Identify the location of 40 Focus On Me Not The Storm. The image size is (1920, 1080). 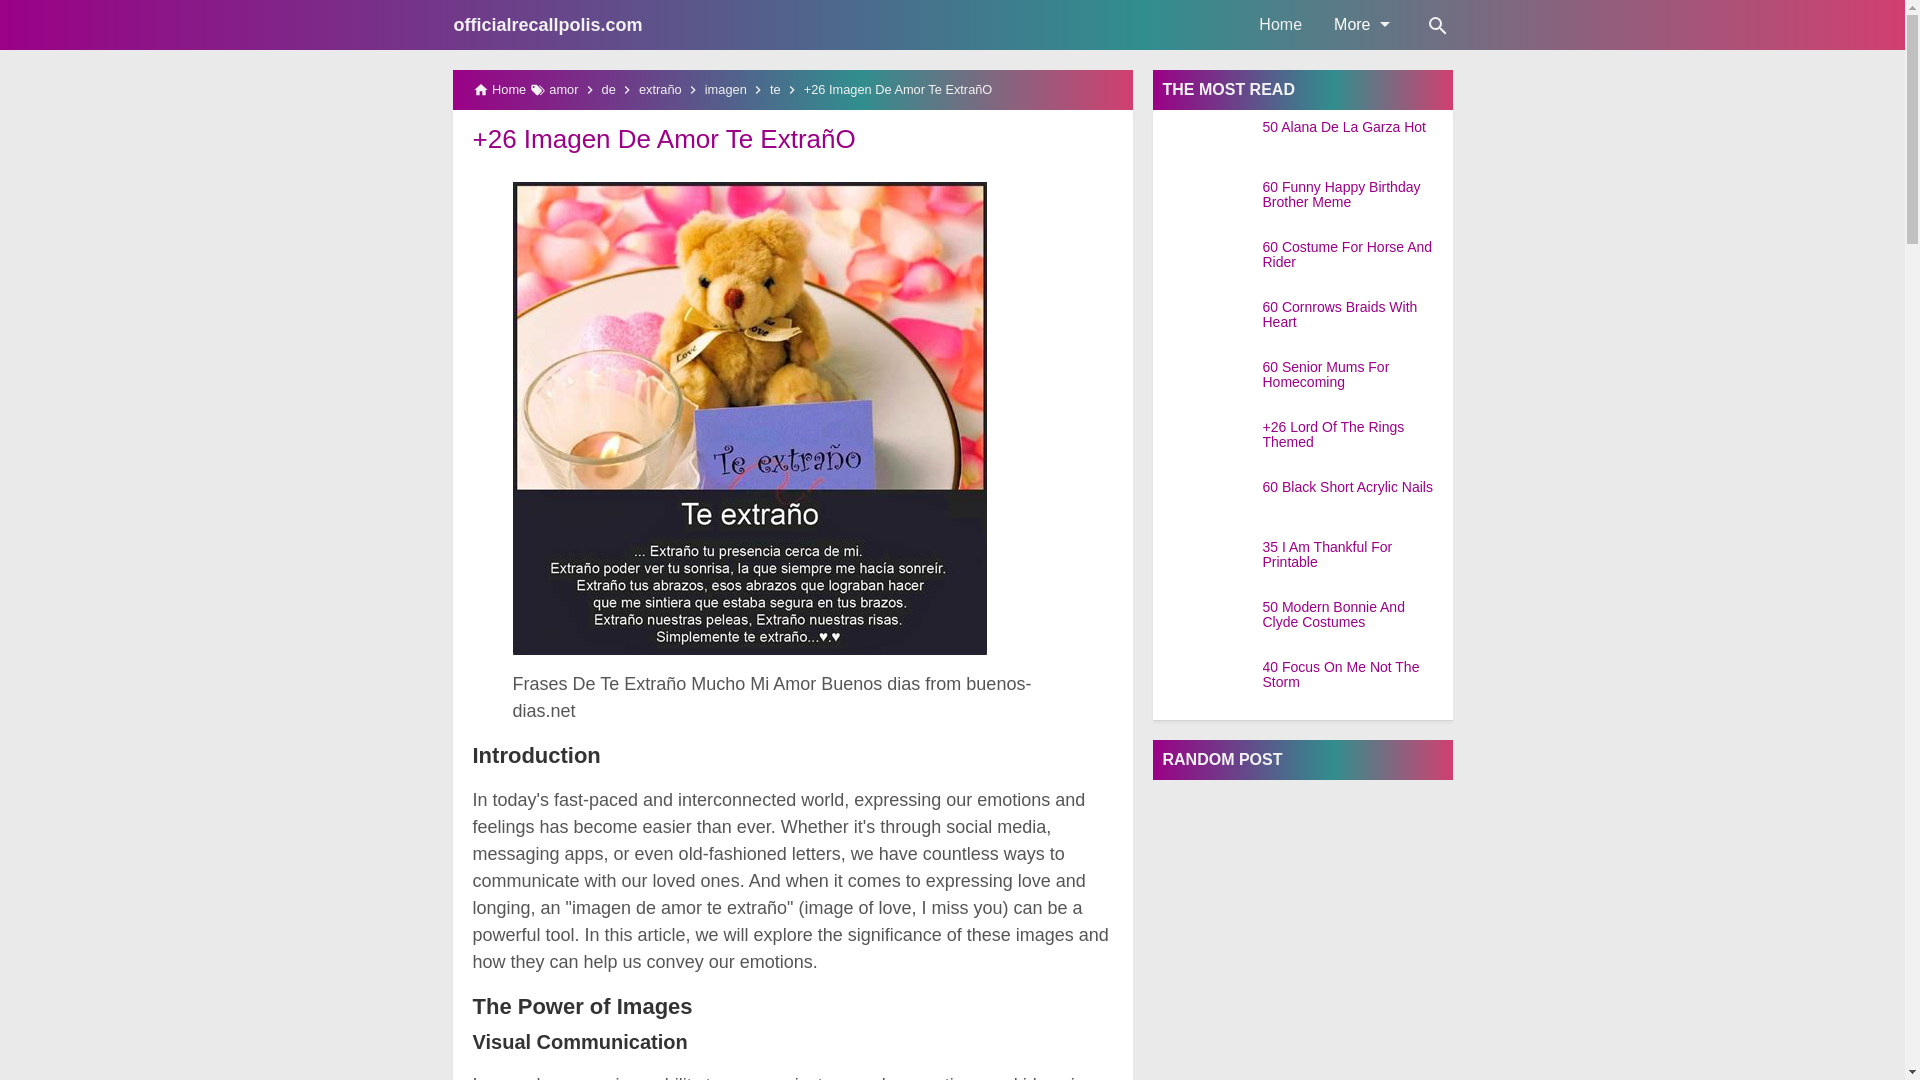
(1356, 675).